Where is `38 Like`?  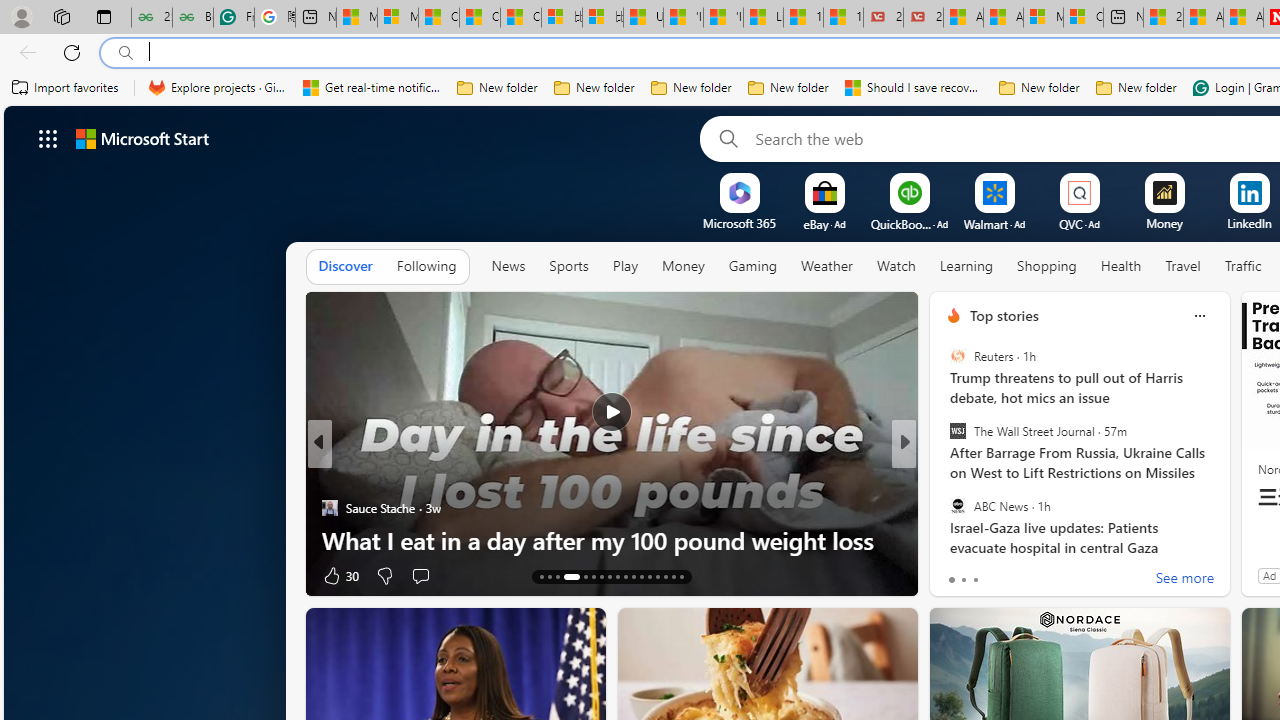
38 Like is located at coordinates (956, 574).